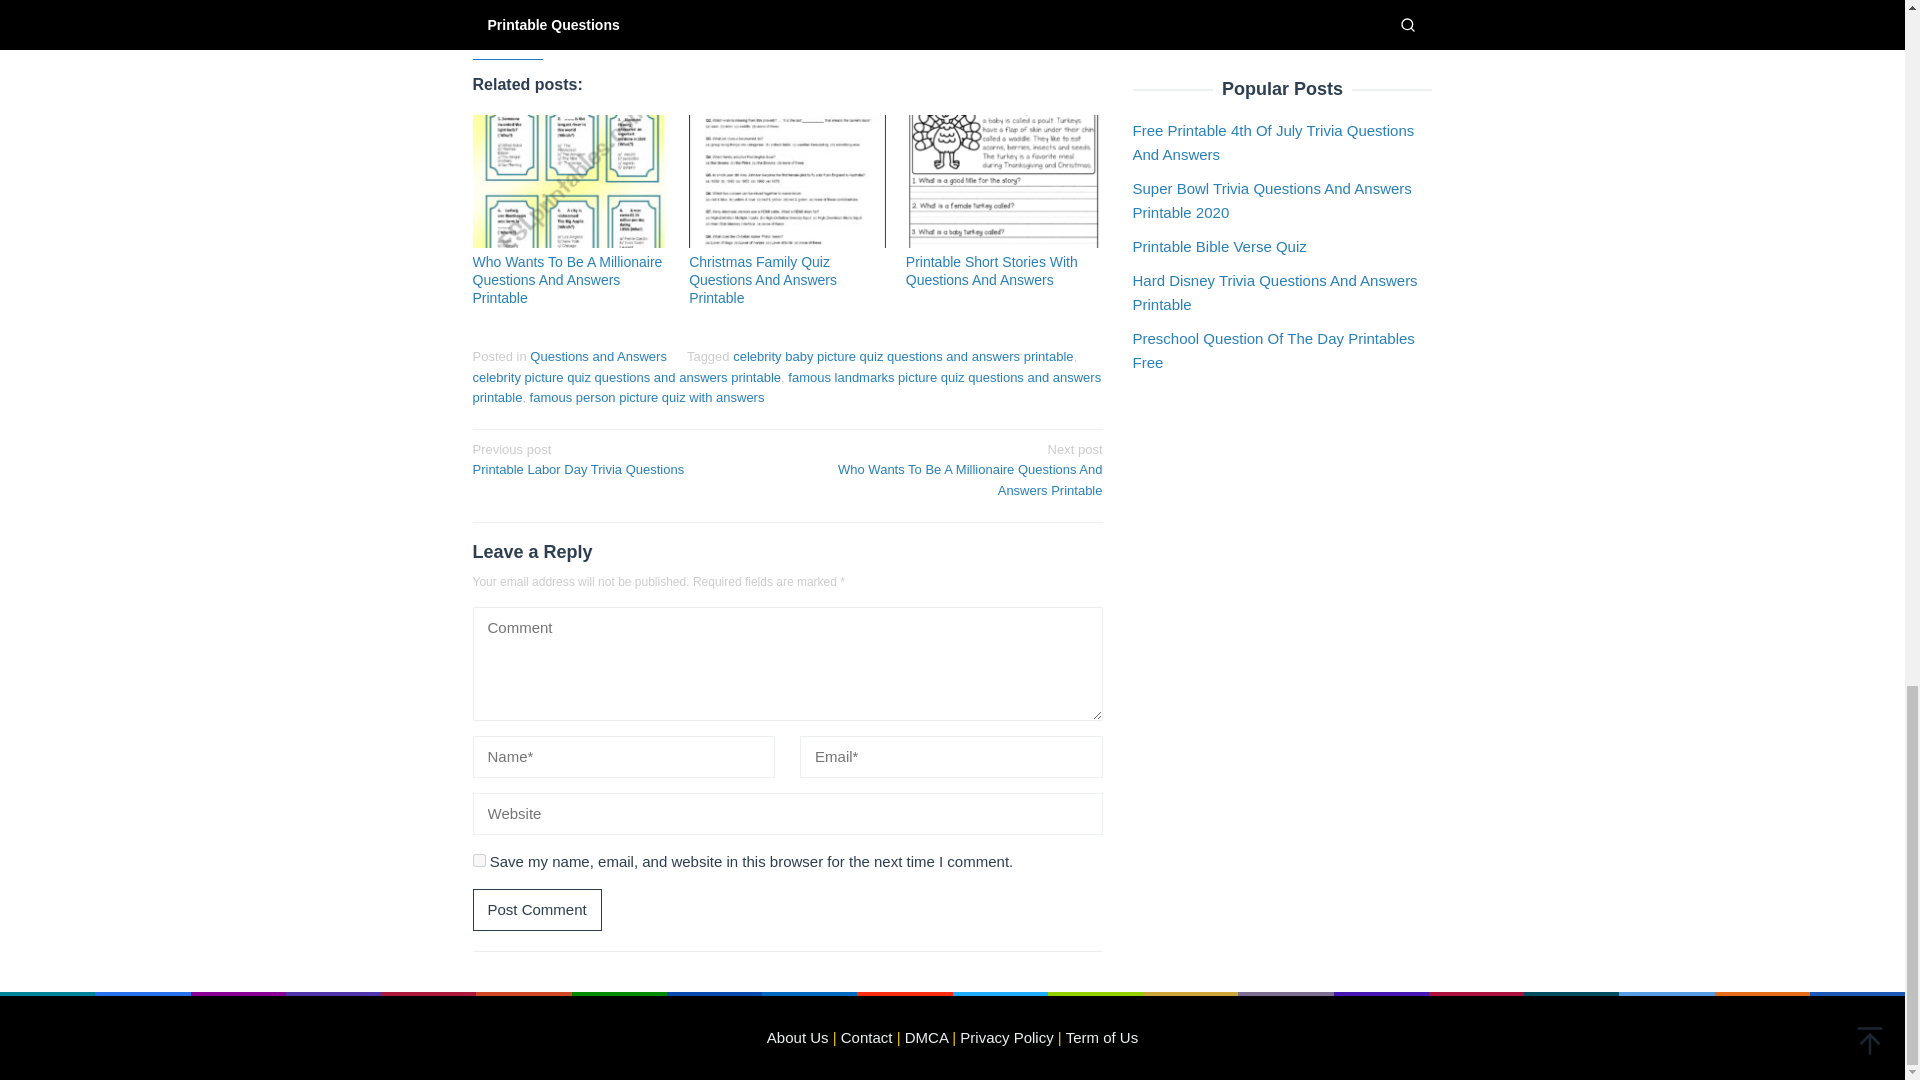 The width and height of the screenshot is (1920, 1080). I want to click on famous person picture quiz with answers, so click(646, 397).